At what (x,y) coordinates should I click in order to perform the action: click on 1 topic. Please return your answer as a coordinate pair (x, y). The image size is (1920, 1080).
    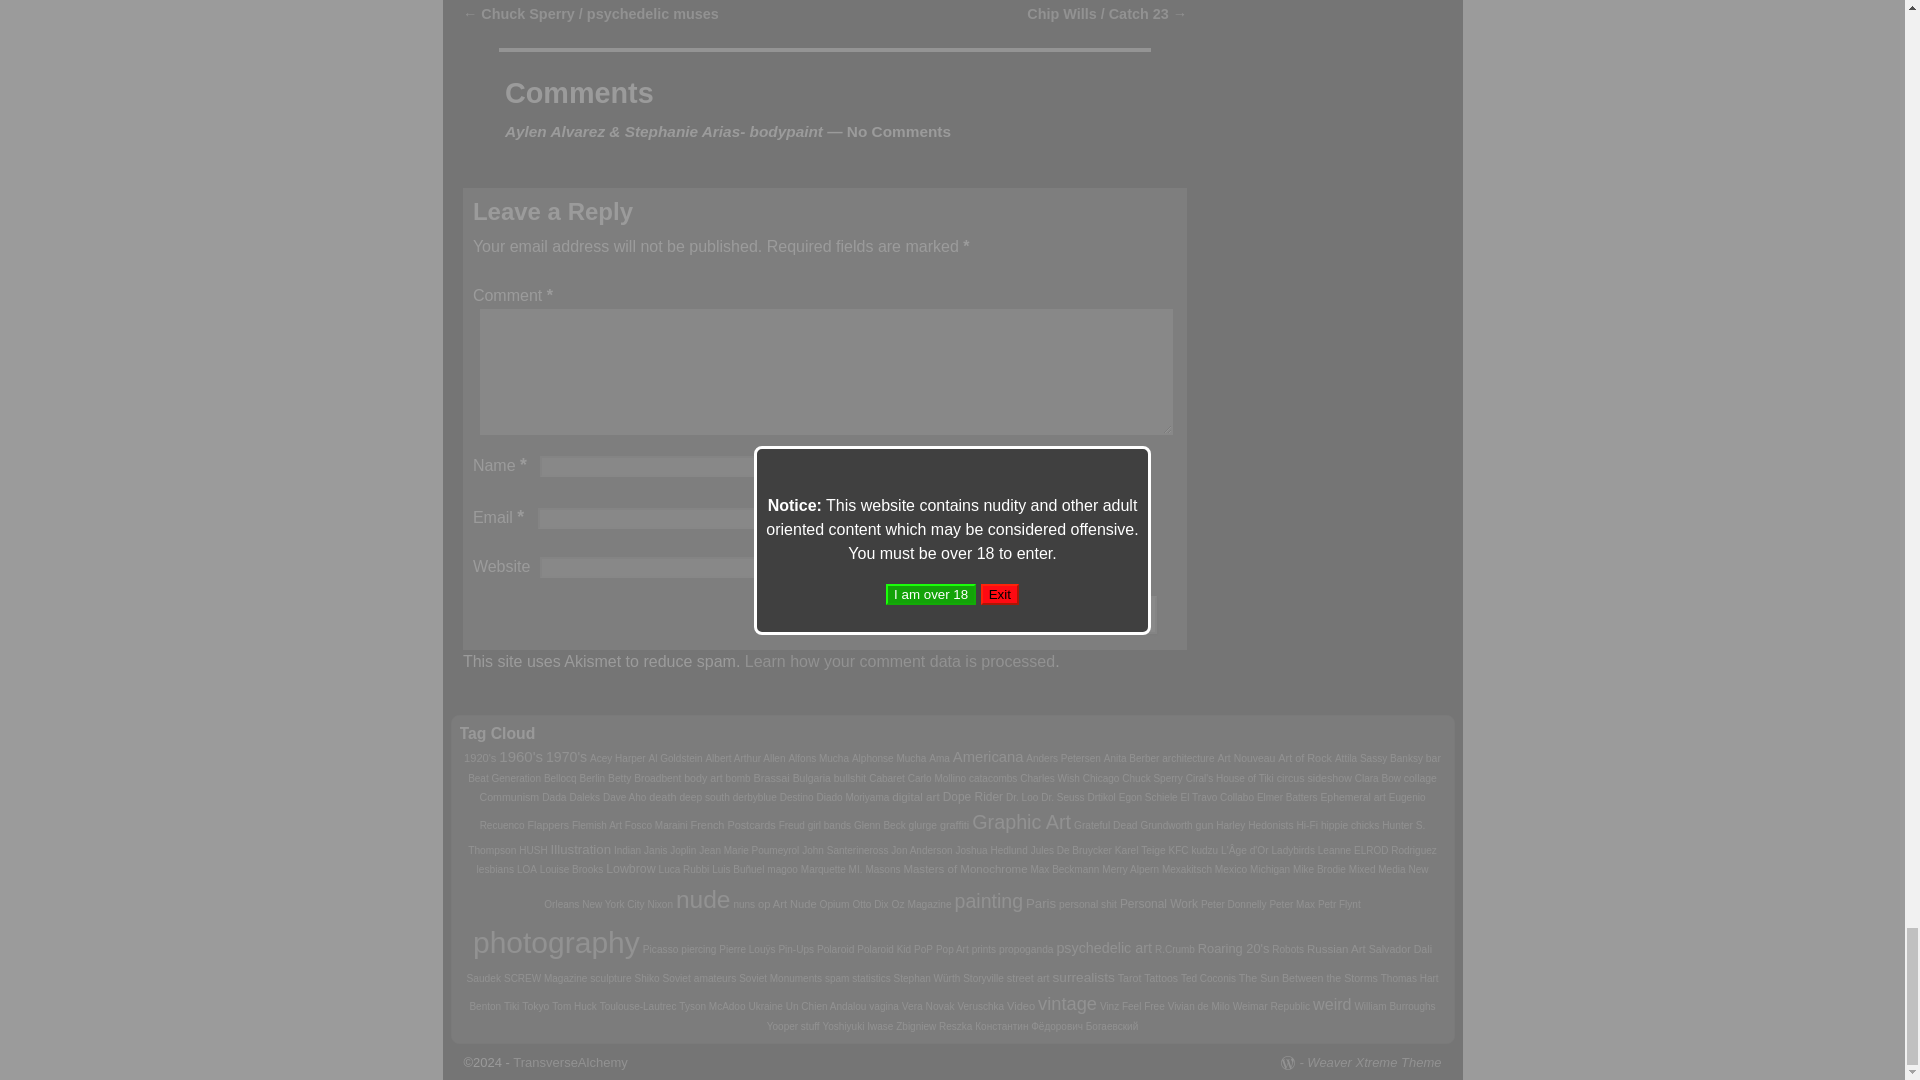
    Looking at the image, I should click on (675, 758).